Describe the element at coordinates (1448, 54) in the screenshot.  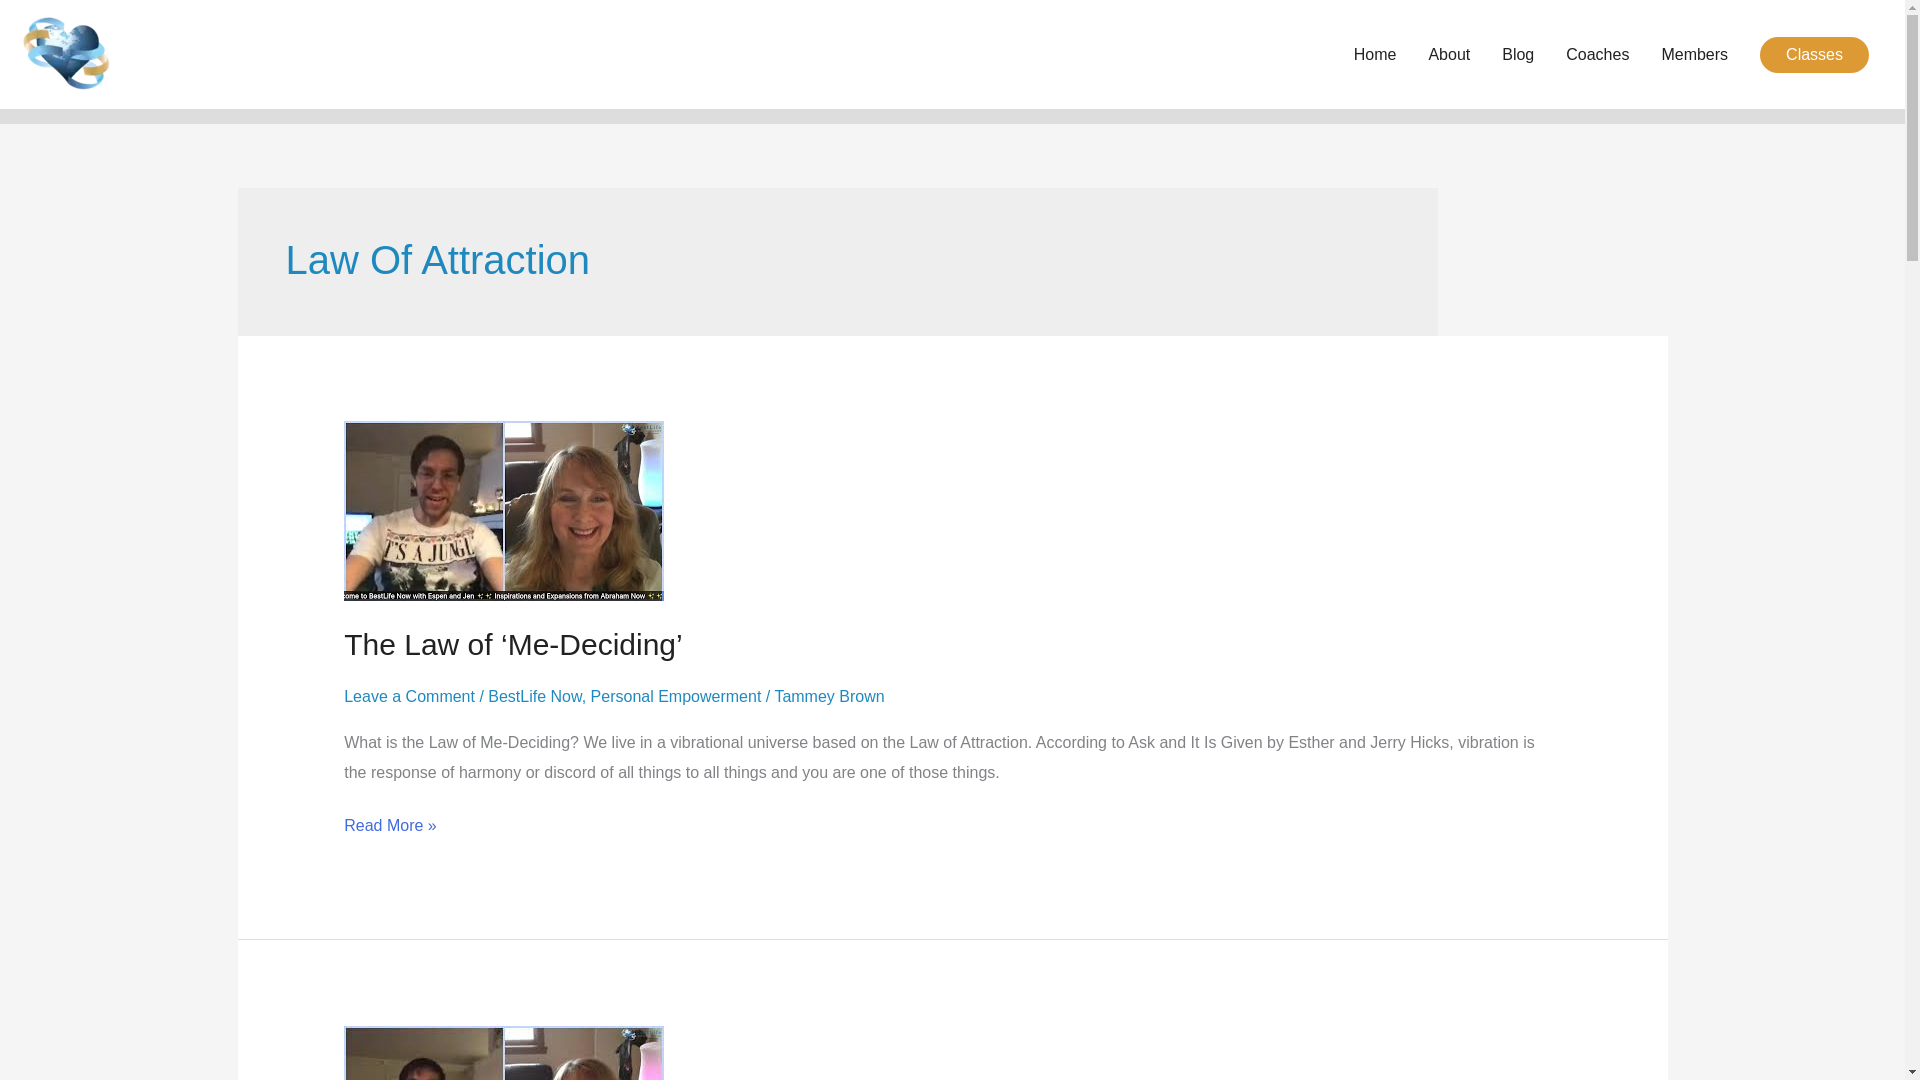
I see `About` at that location.